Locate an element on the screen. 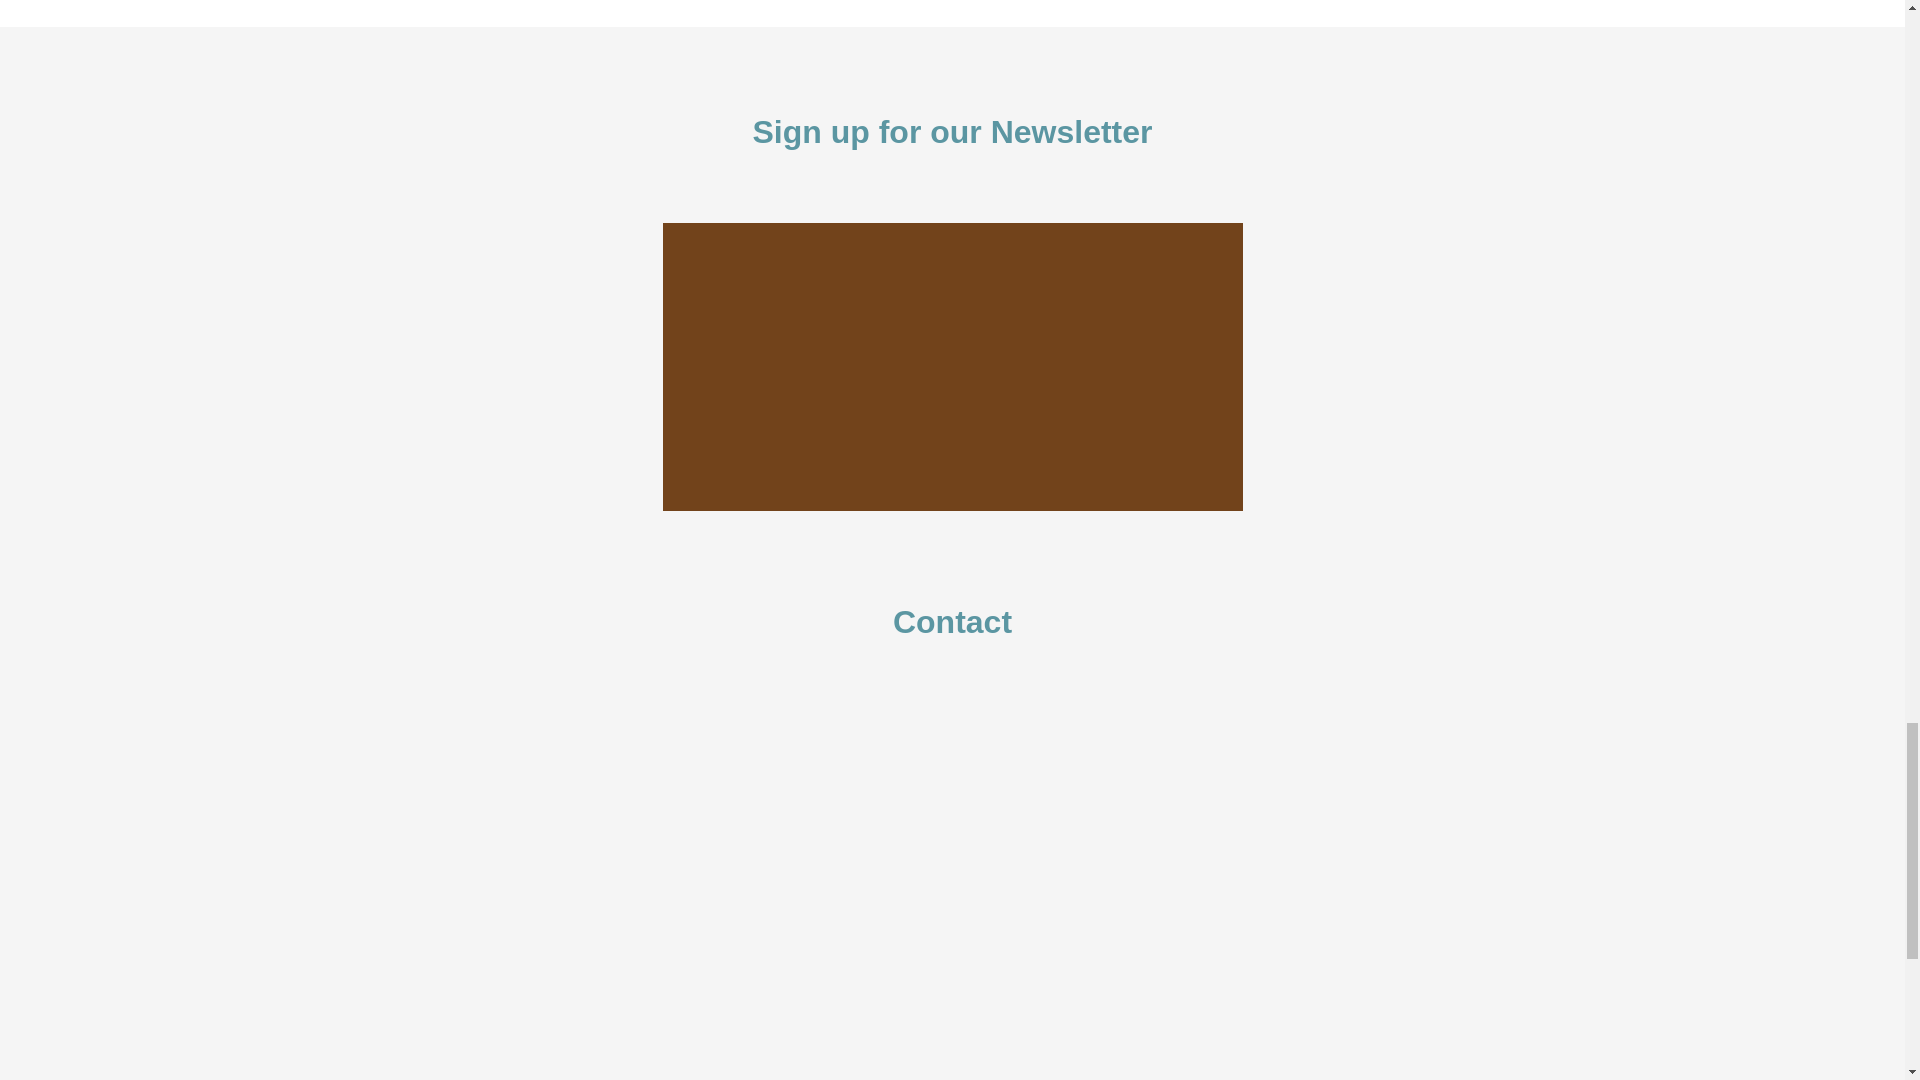  Form 0 is located at coordinates (951, 366).